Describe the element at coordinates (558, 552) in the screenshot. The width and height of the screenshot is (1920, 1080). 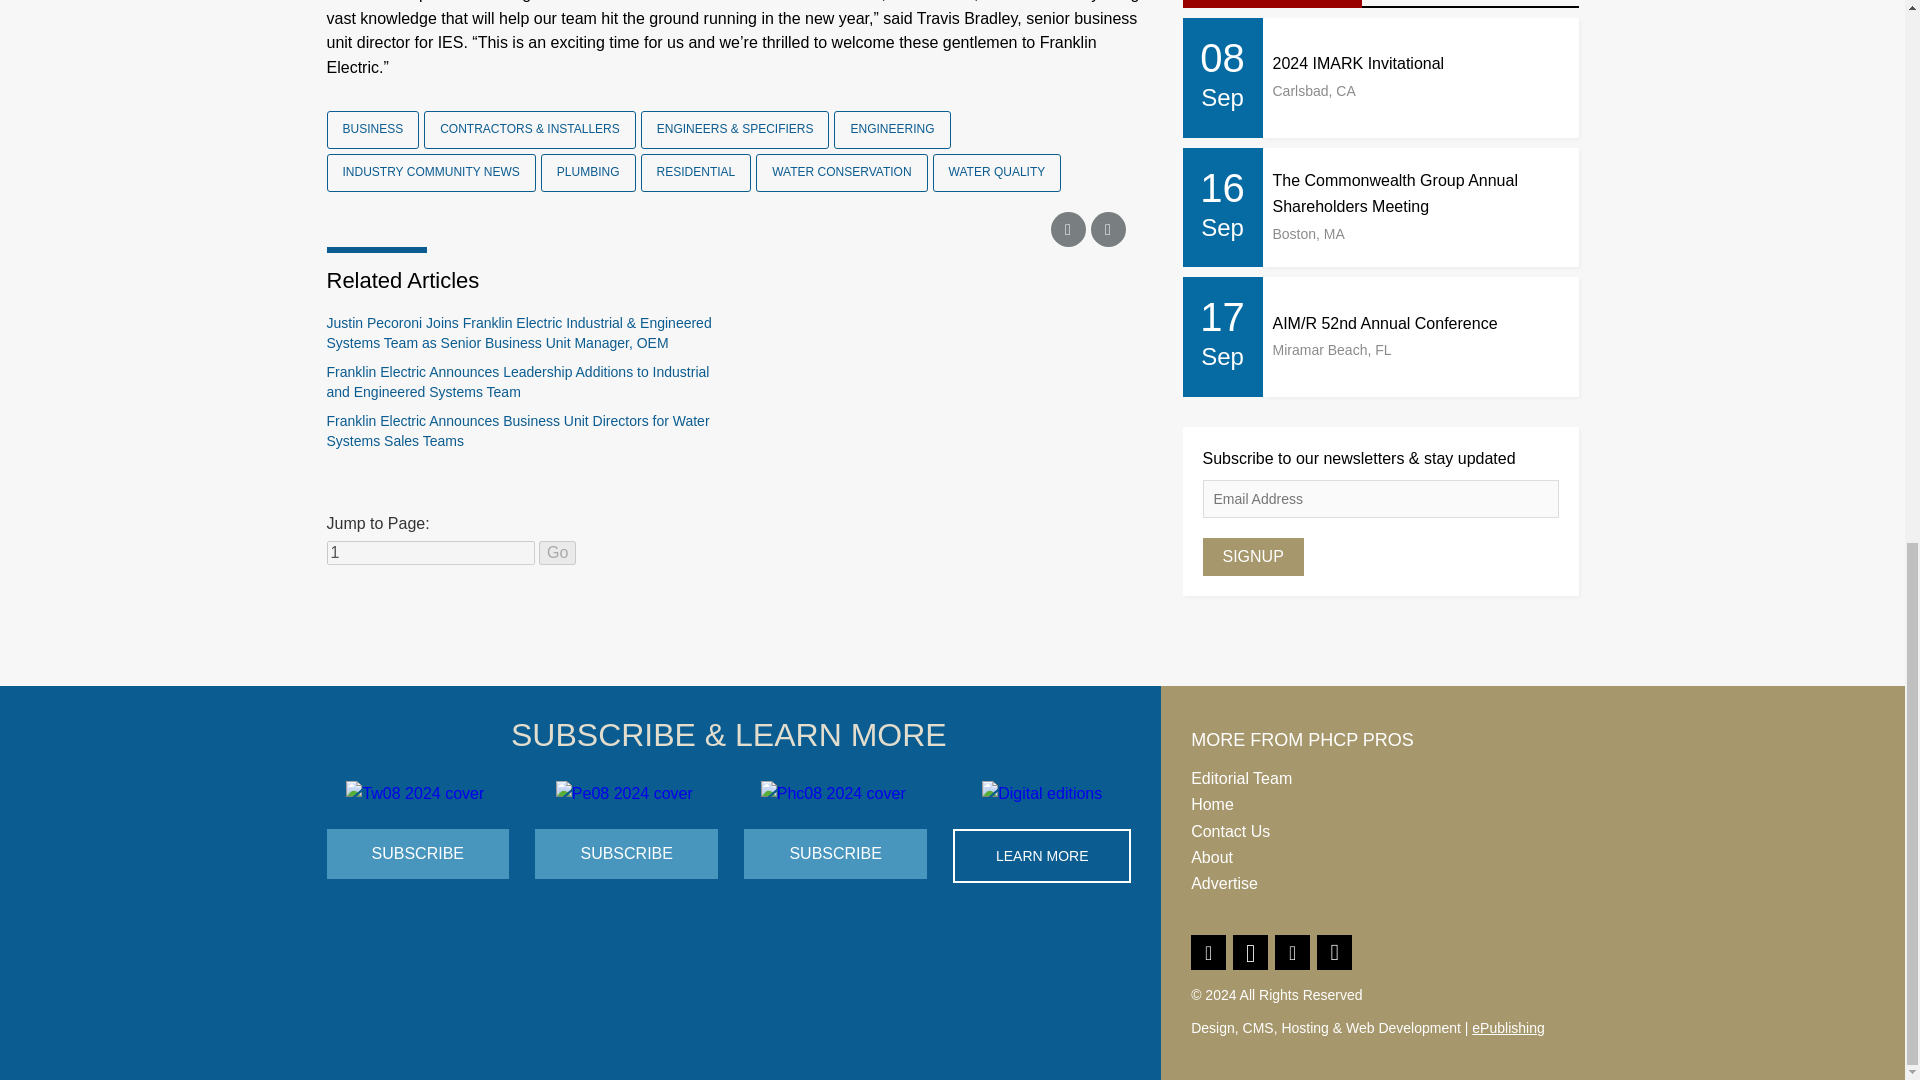
I see `Go` at that location.